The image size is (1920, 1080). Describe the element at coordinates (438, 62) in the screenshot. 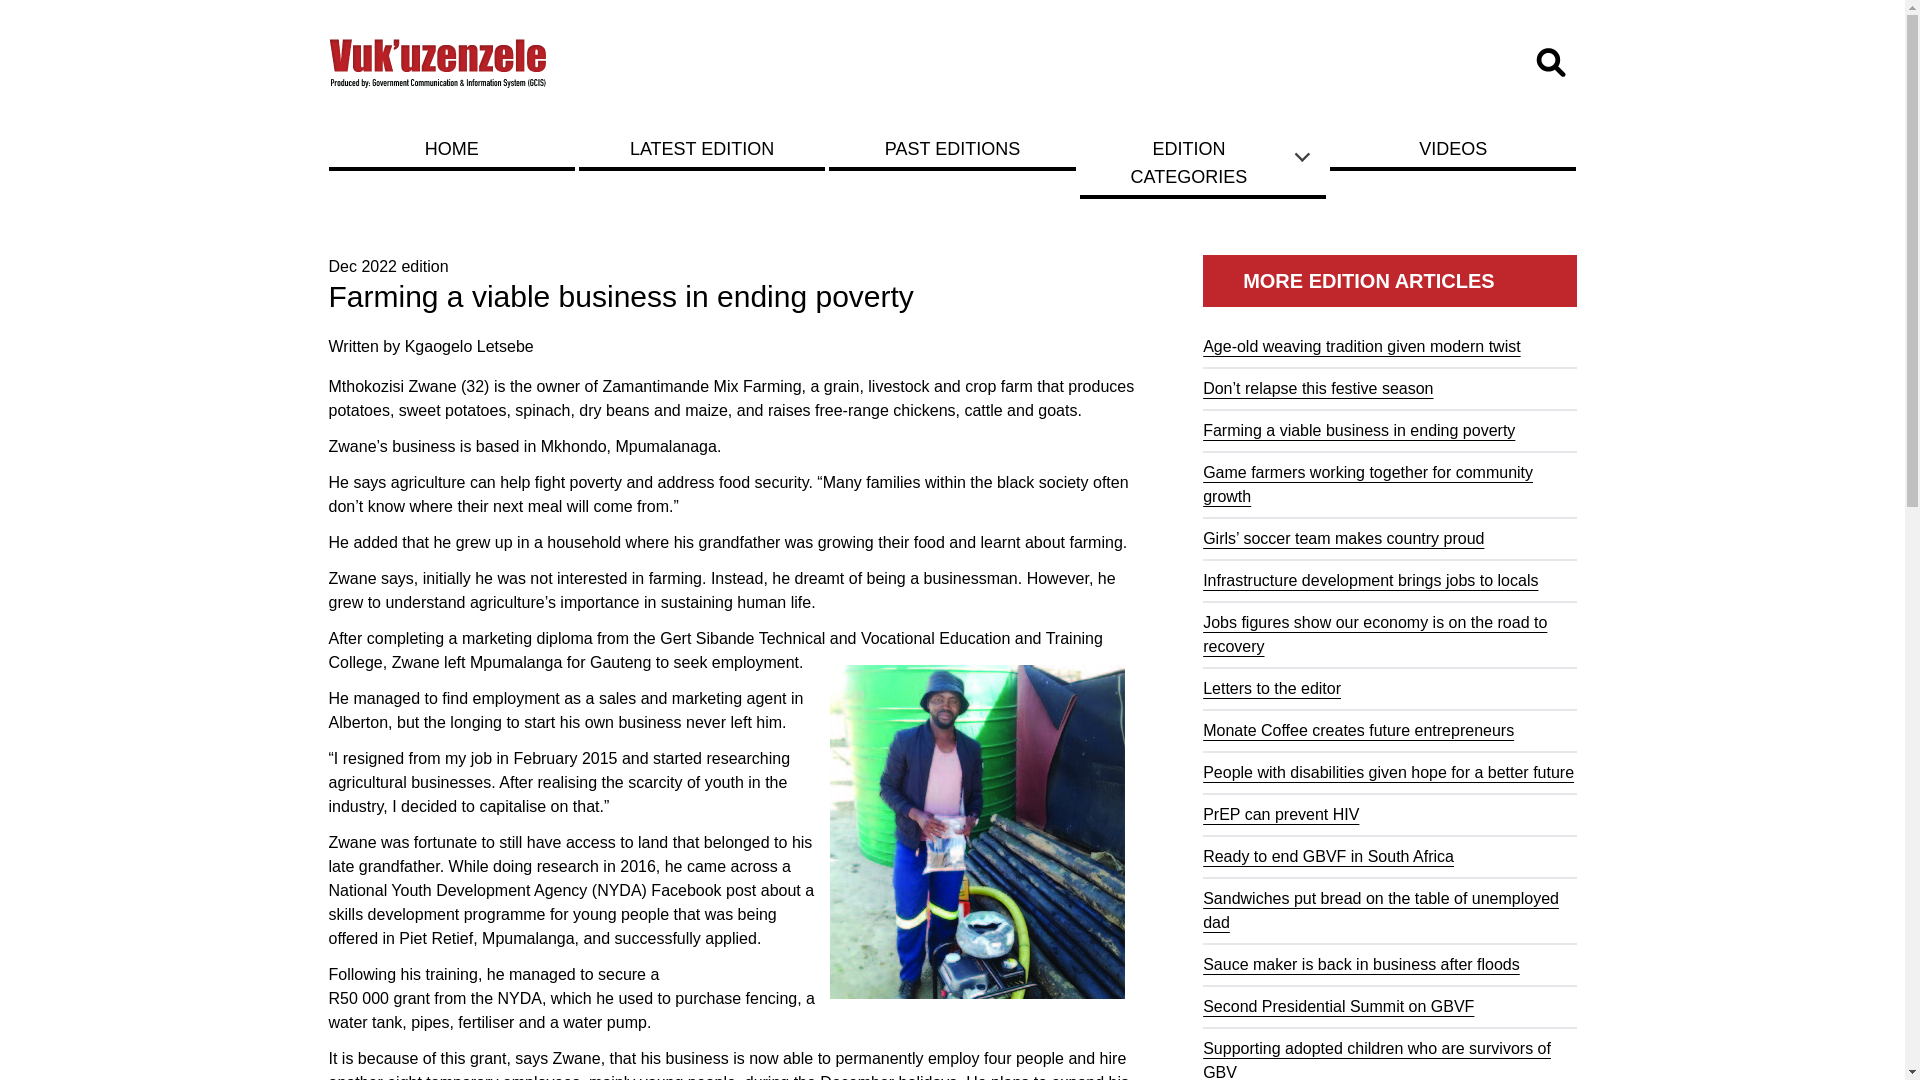

I see `Home` at that location.